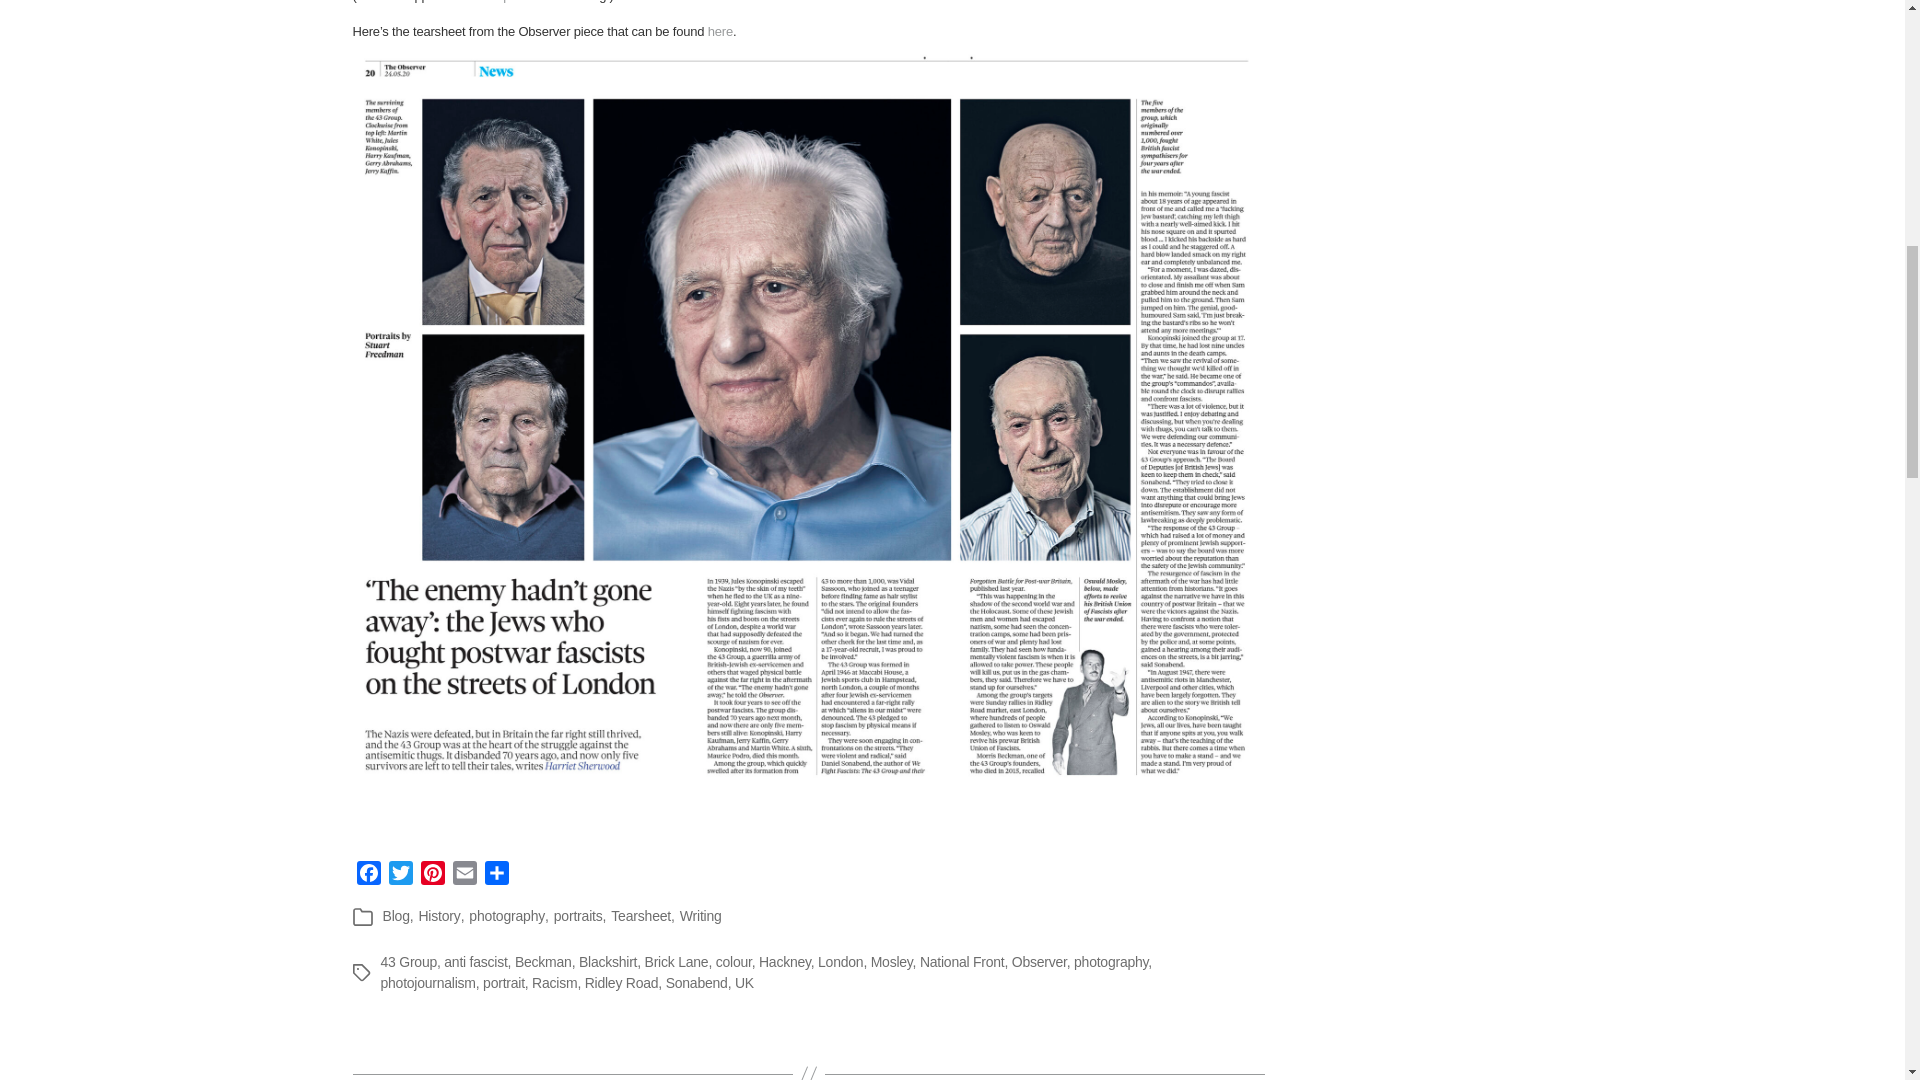  I want to click on here, so click(720, 30).